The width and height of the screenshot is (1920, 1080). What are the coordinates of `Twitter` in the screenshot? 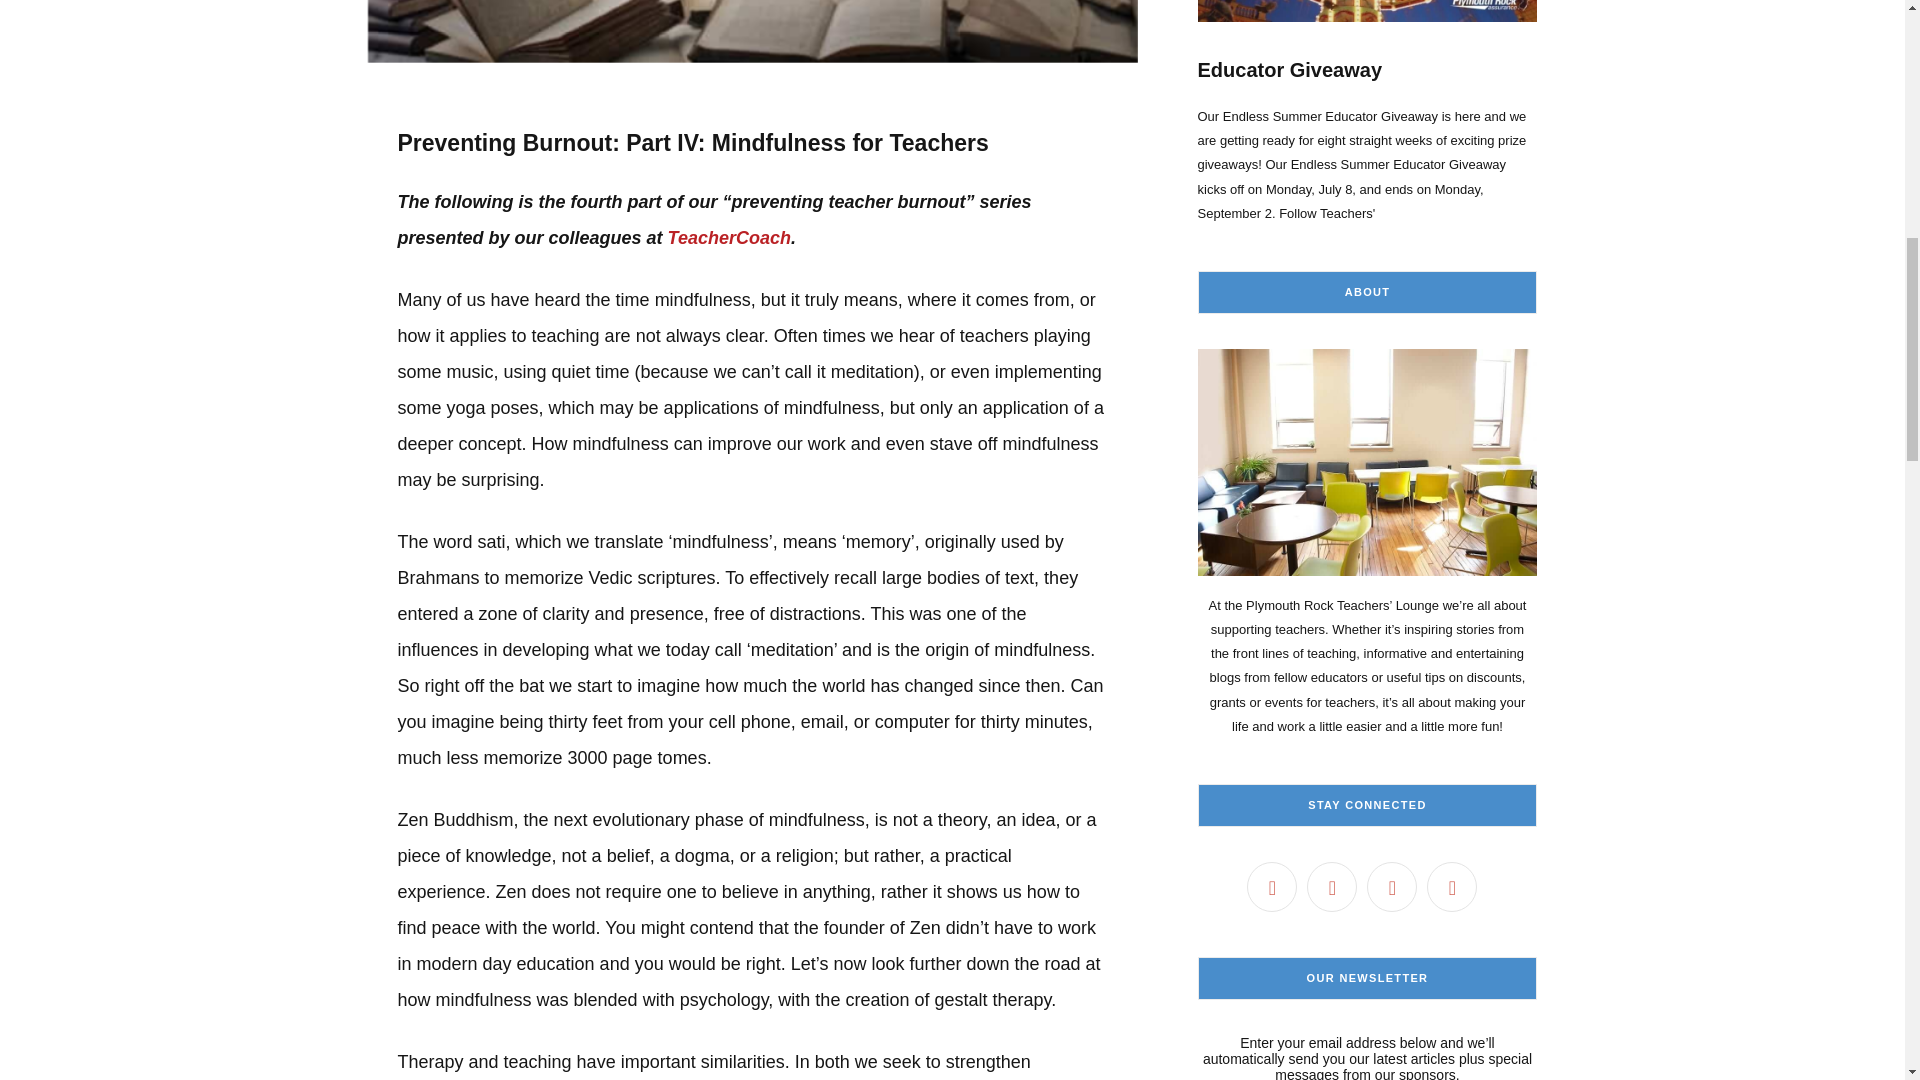 It's located at (1332, 886).